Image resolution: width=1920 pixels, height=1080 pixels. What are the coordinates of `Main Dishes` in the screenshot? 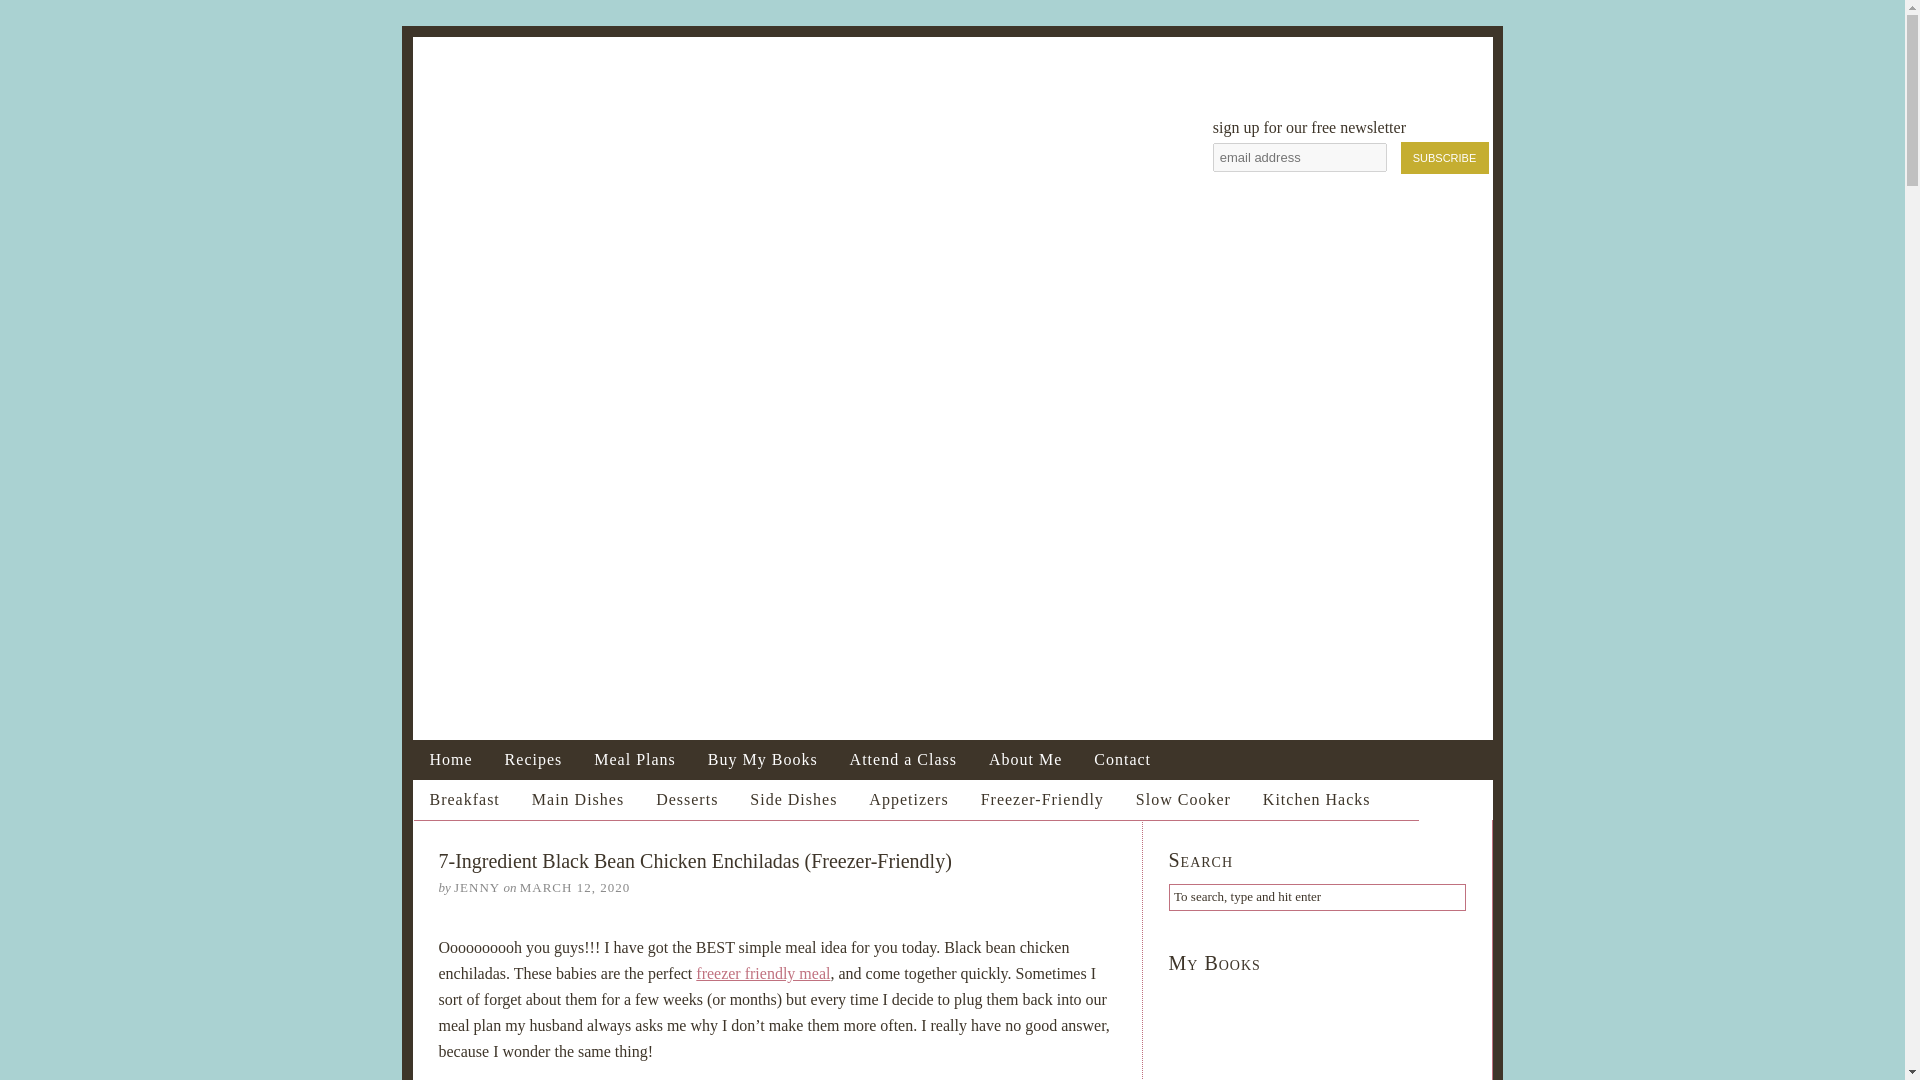 It's located at (594, 800).